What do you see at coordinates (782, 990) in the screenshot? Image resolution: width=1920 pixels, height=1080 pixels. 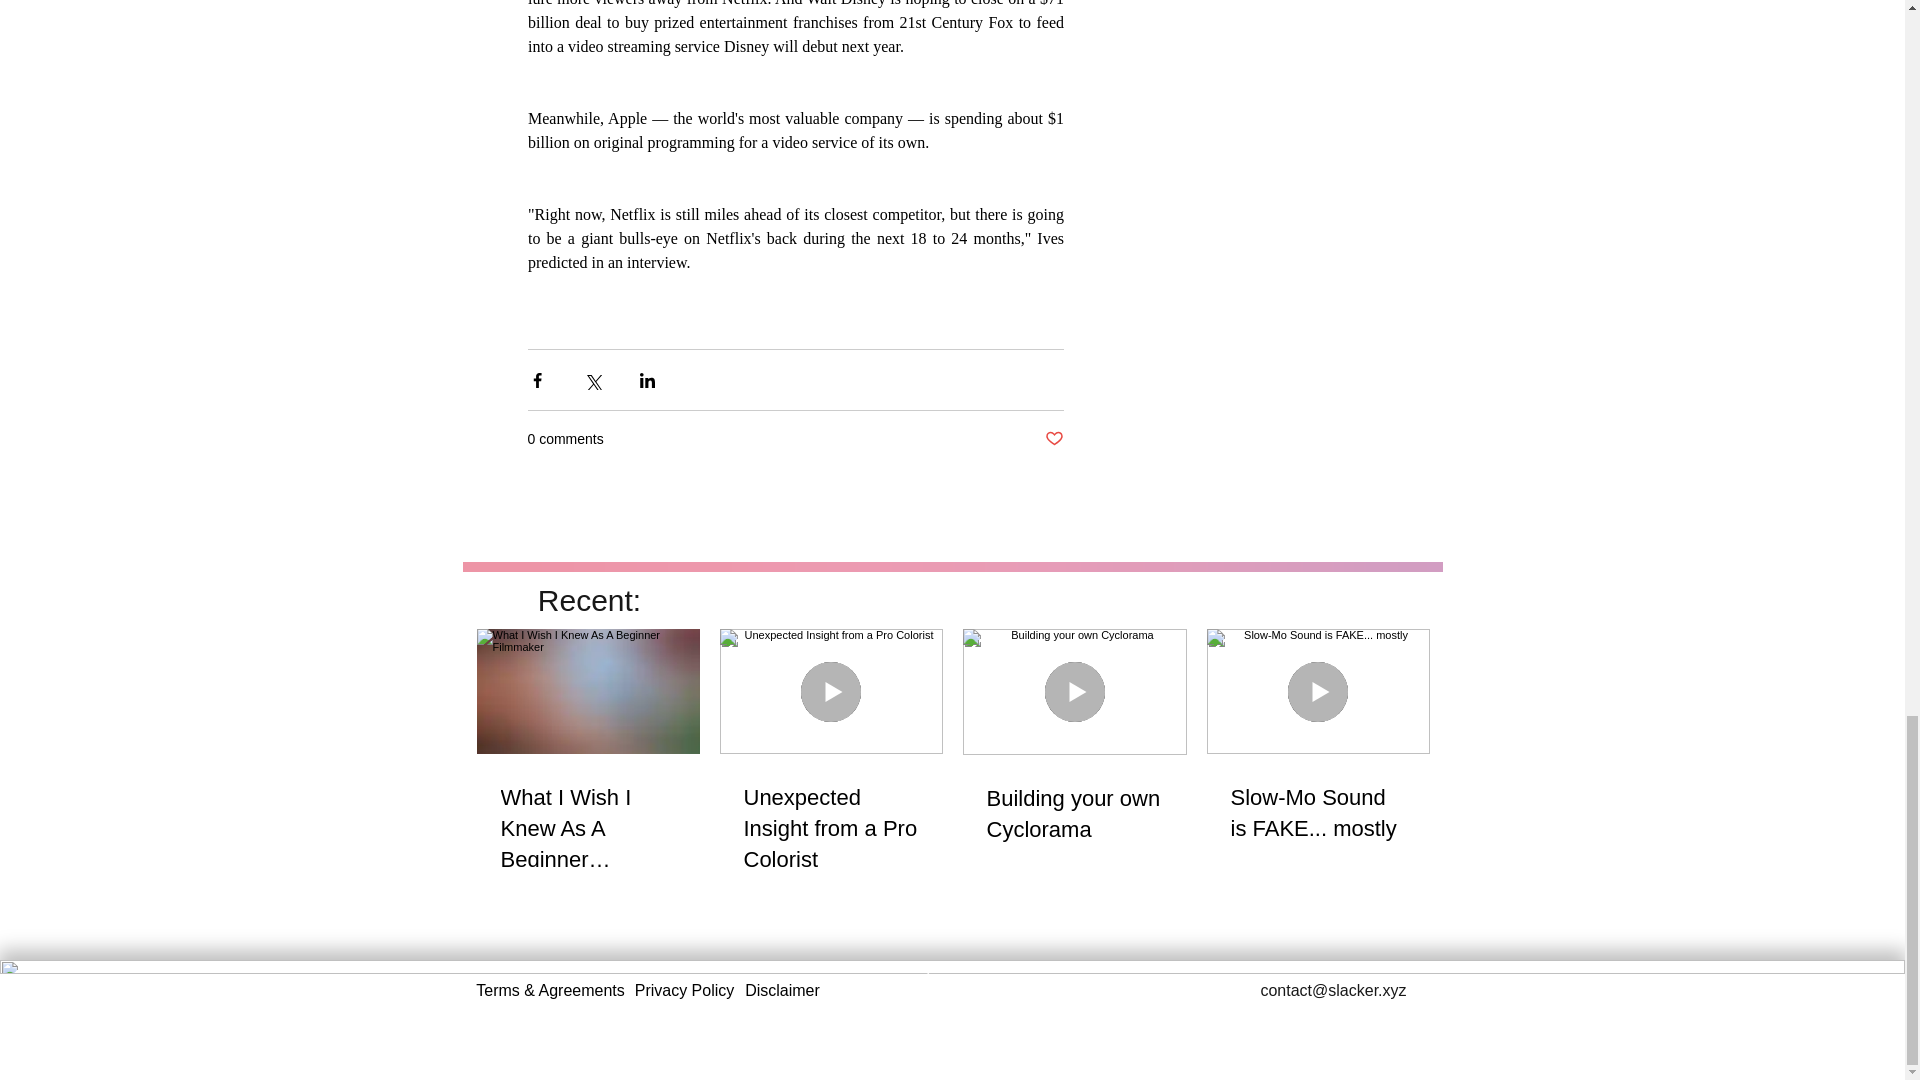 I see `Disclaimer` at bounding box center [782, 990].